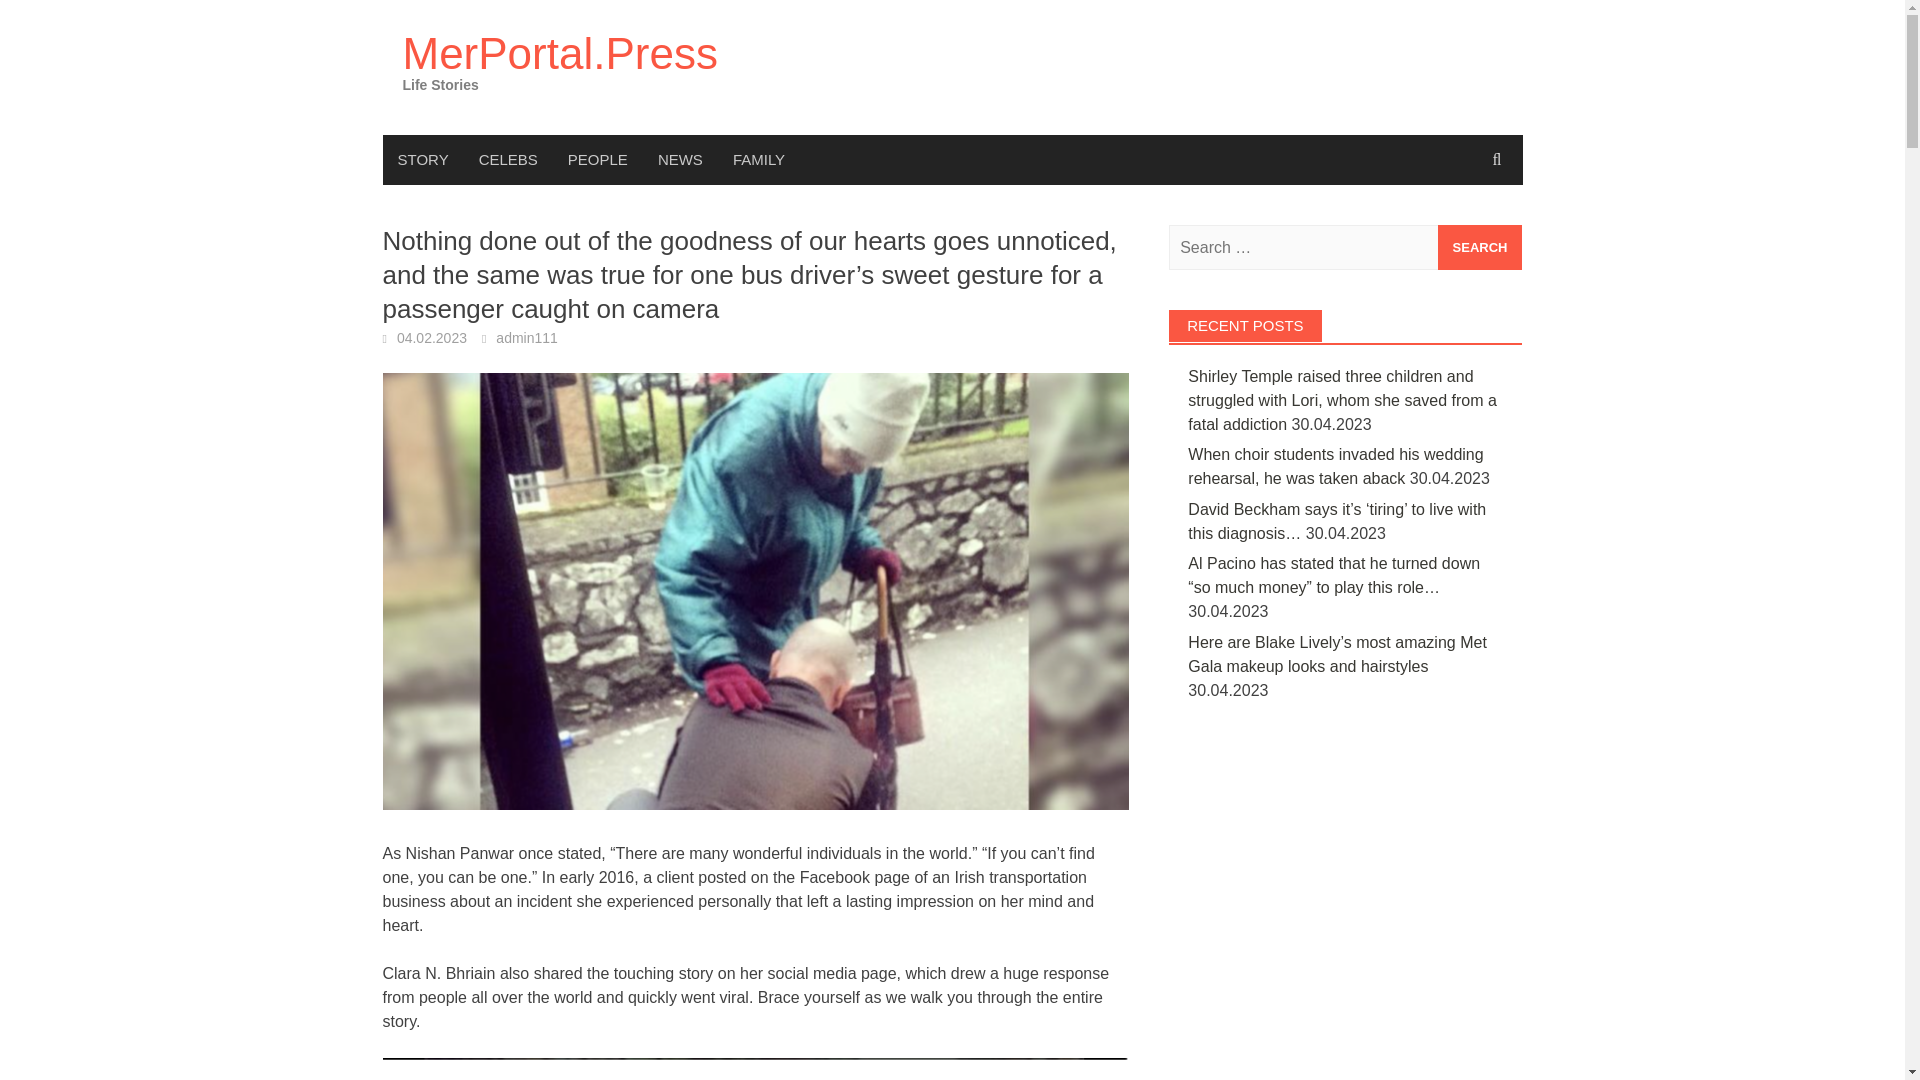 This screenshot has height=1080, width=1920. What do you see at coordinates (526, 338) in the screenshot?
I see `admin111` at bounding box center [526, 338].